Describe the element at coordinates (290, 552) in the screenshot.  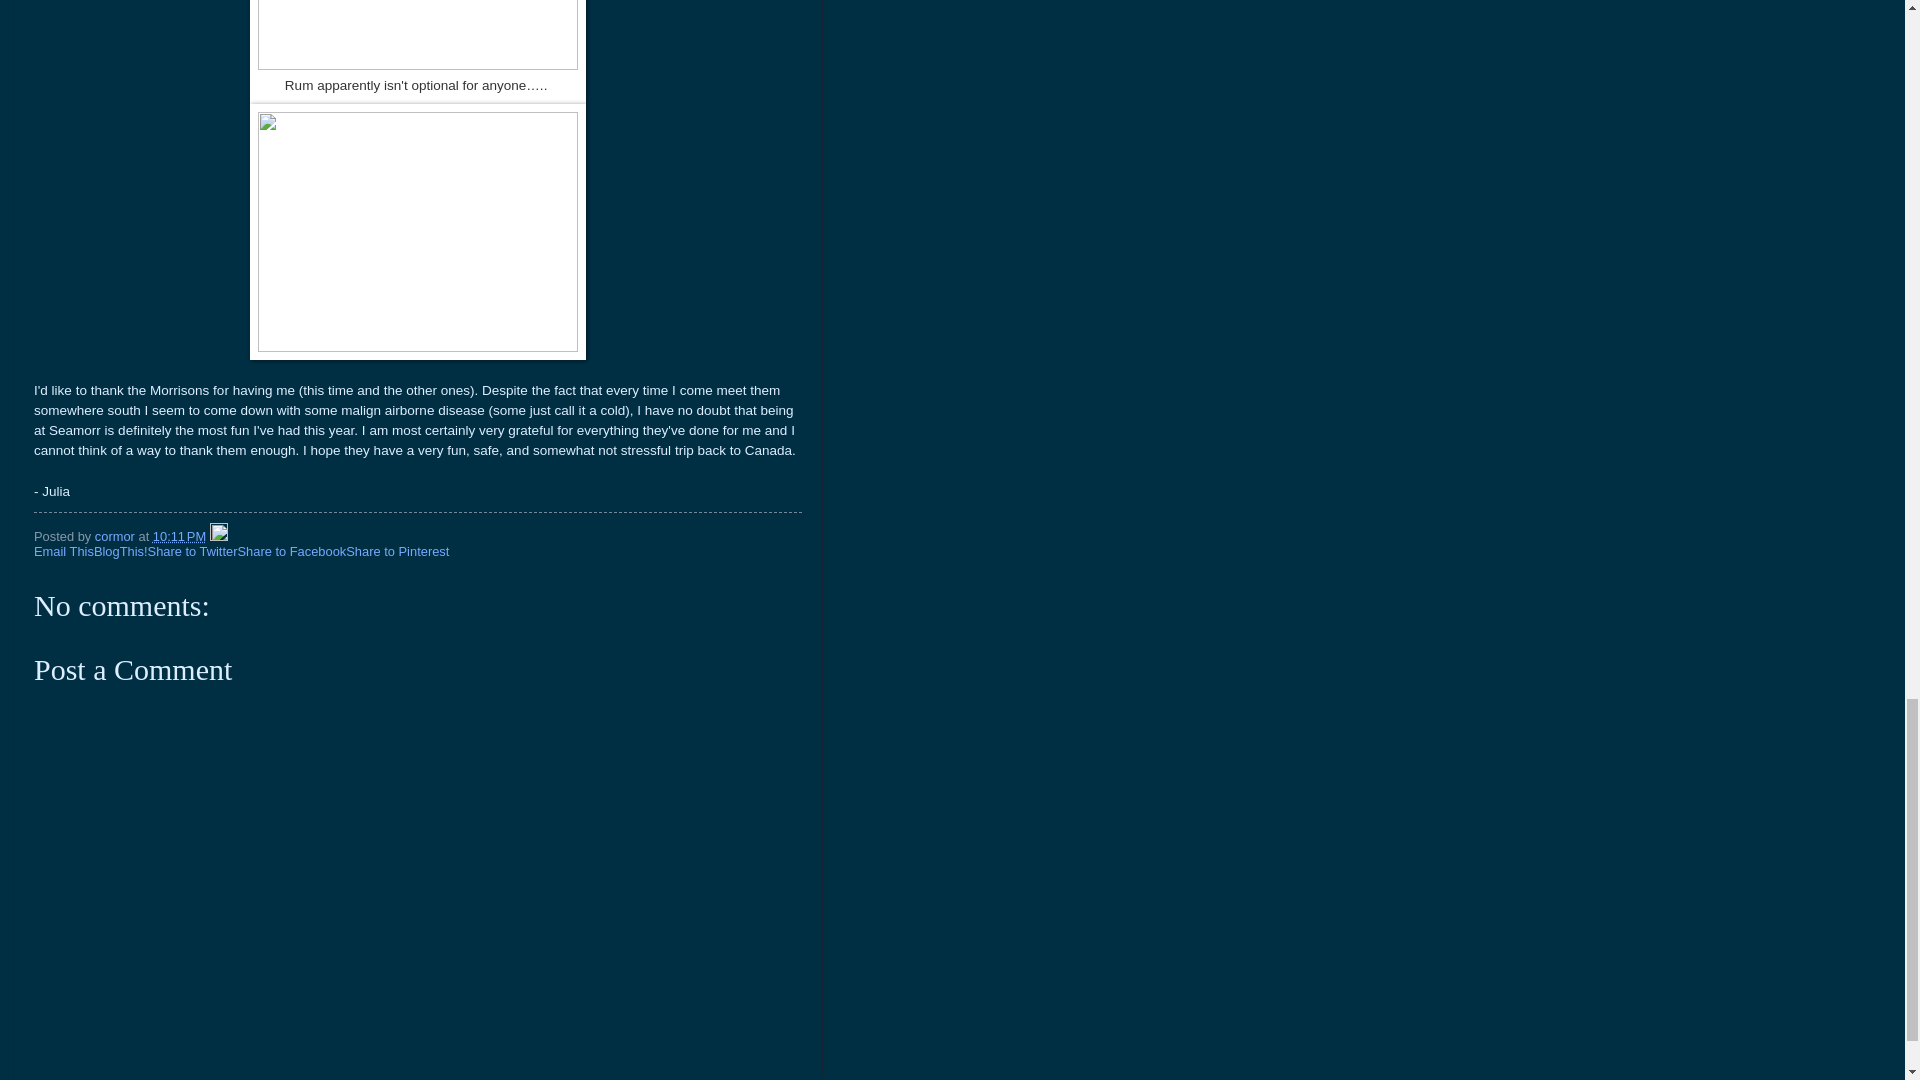
I see `Share to Facebook` at that location.